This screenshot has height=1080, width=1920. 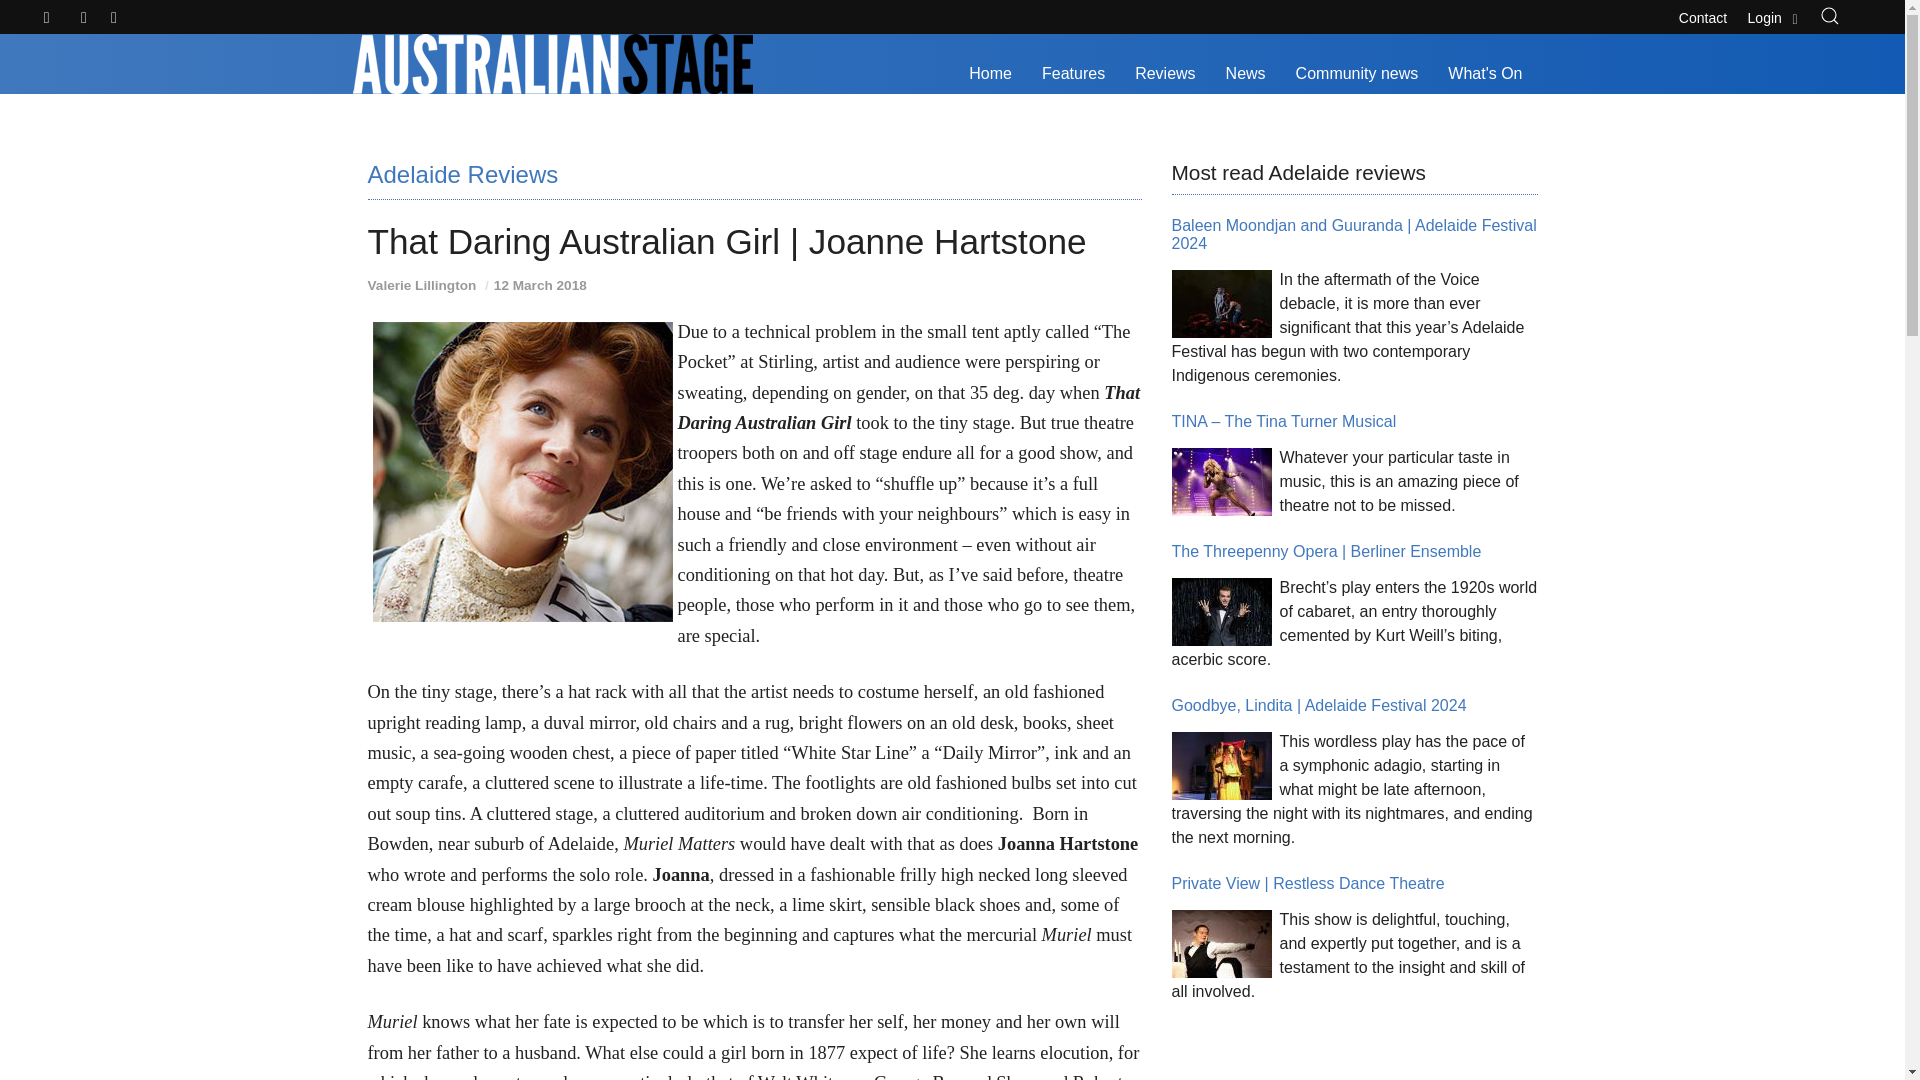 What do you see at coordinates (990, 74) in the screenshot?
I see `Home` at bounding box center [990, 74].